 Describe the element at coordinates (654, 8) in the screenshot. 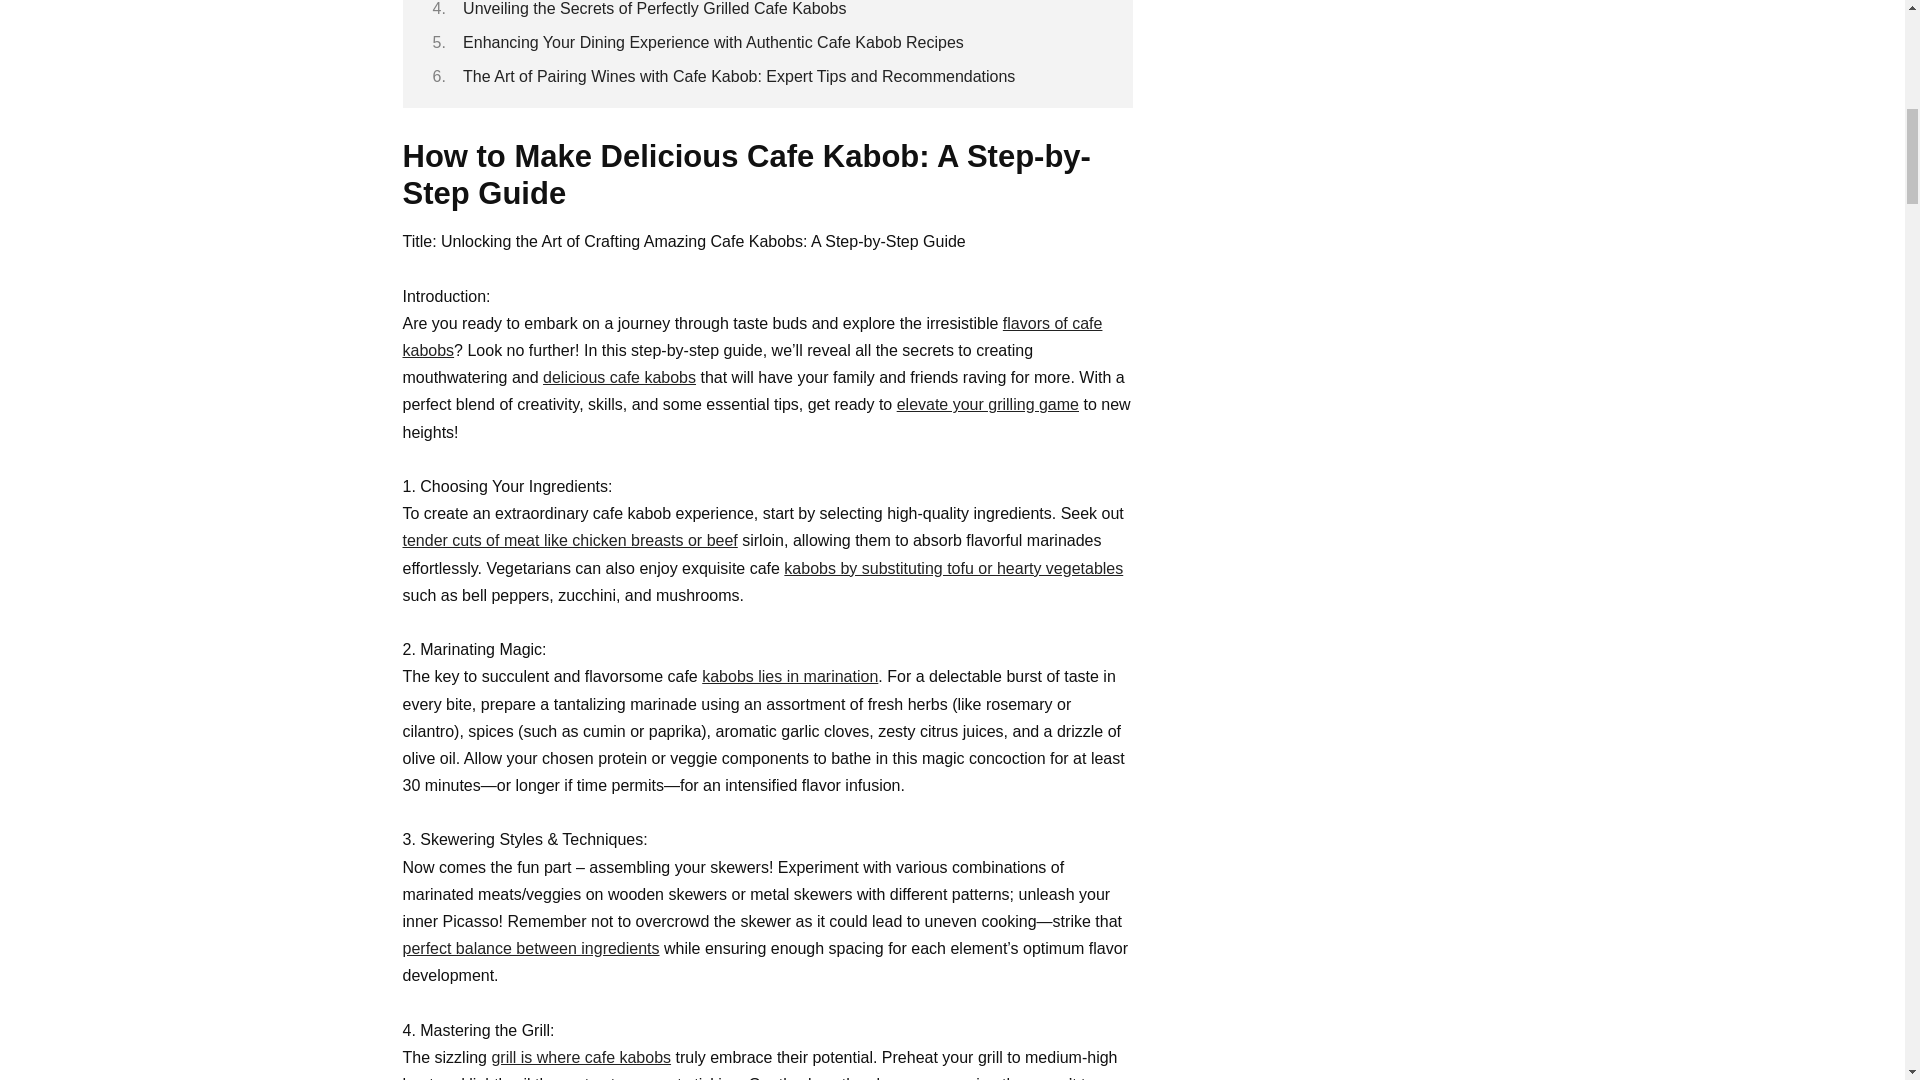

I see `Unveiling the Secrets of Perfectly Grilled Cafe Kabobs` at that location.